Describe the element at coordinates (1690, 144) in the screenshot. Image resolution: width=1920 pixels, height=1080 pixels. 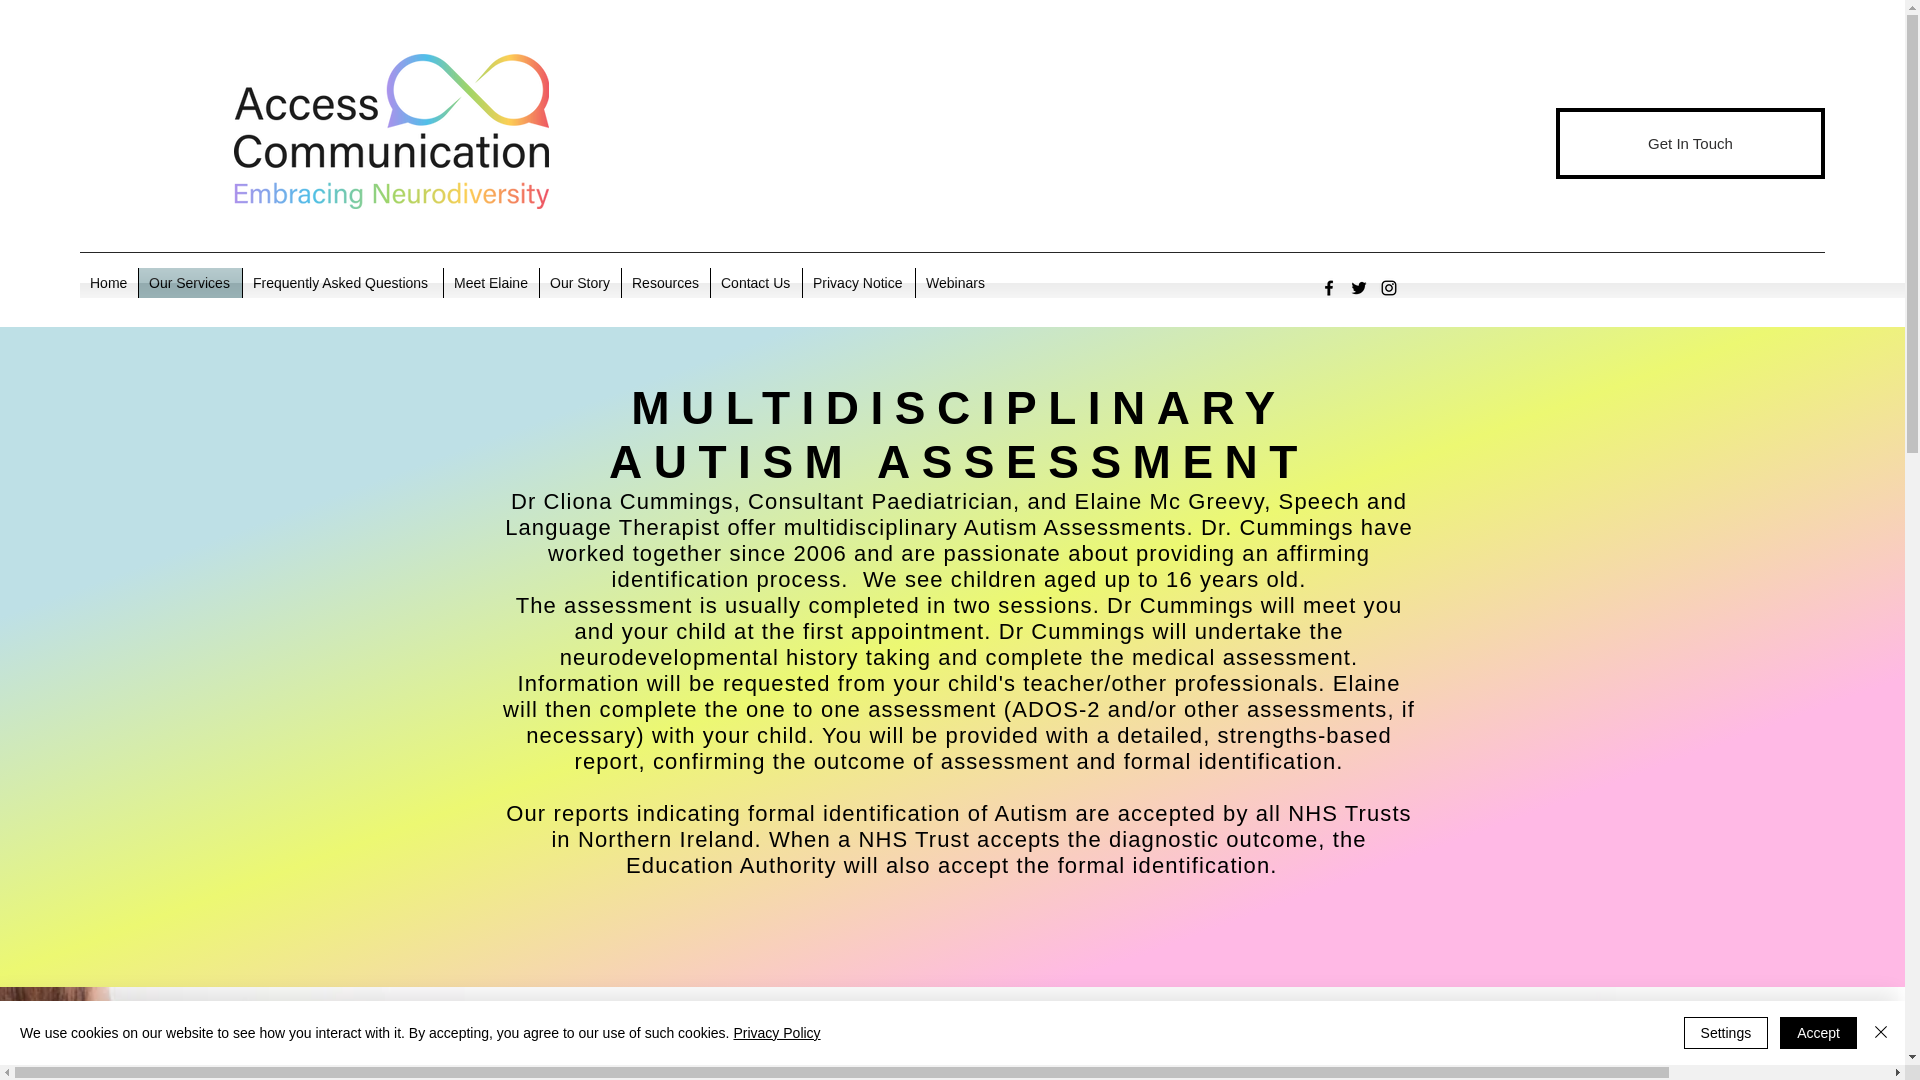
I see `Get In Touch` at that location.